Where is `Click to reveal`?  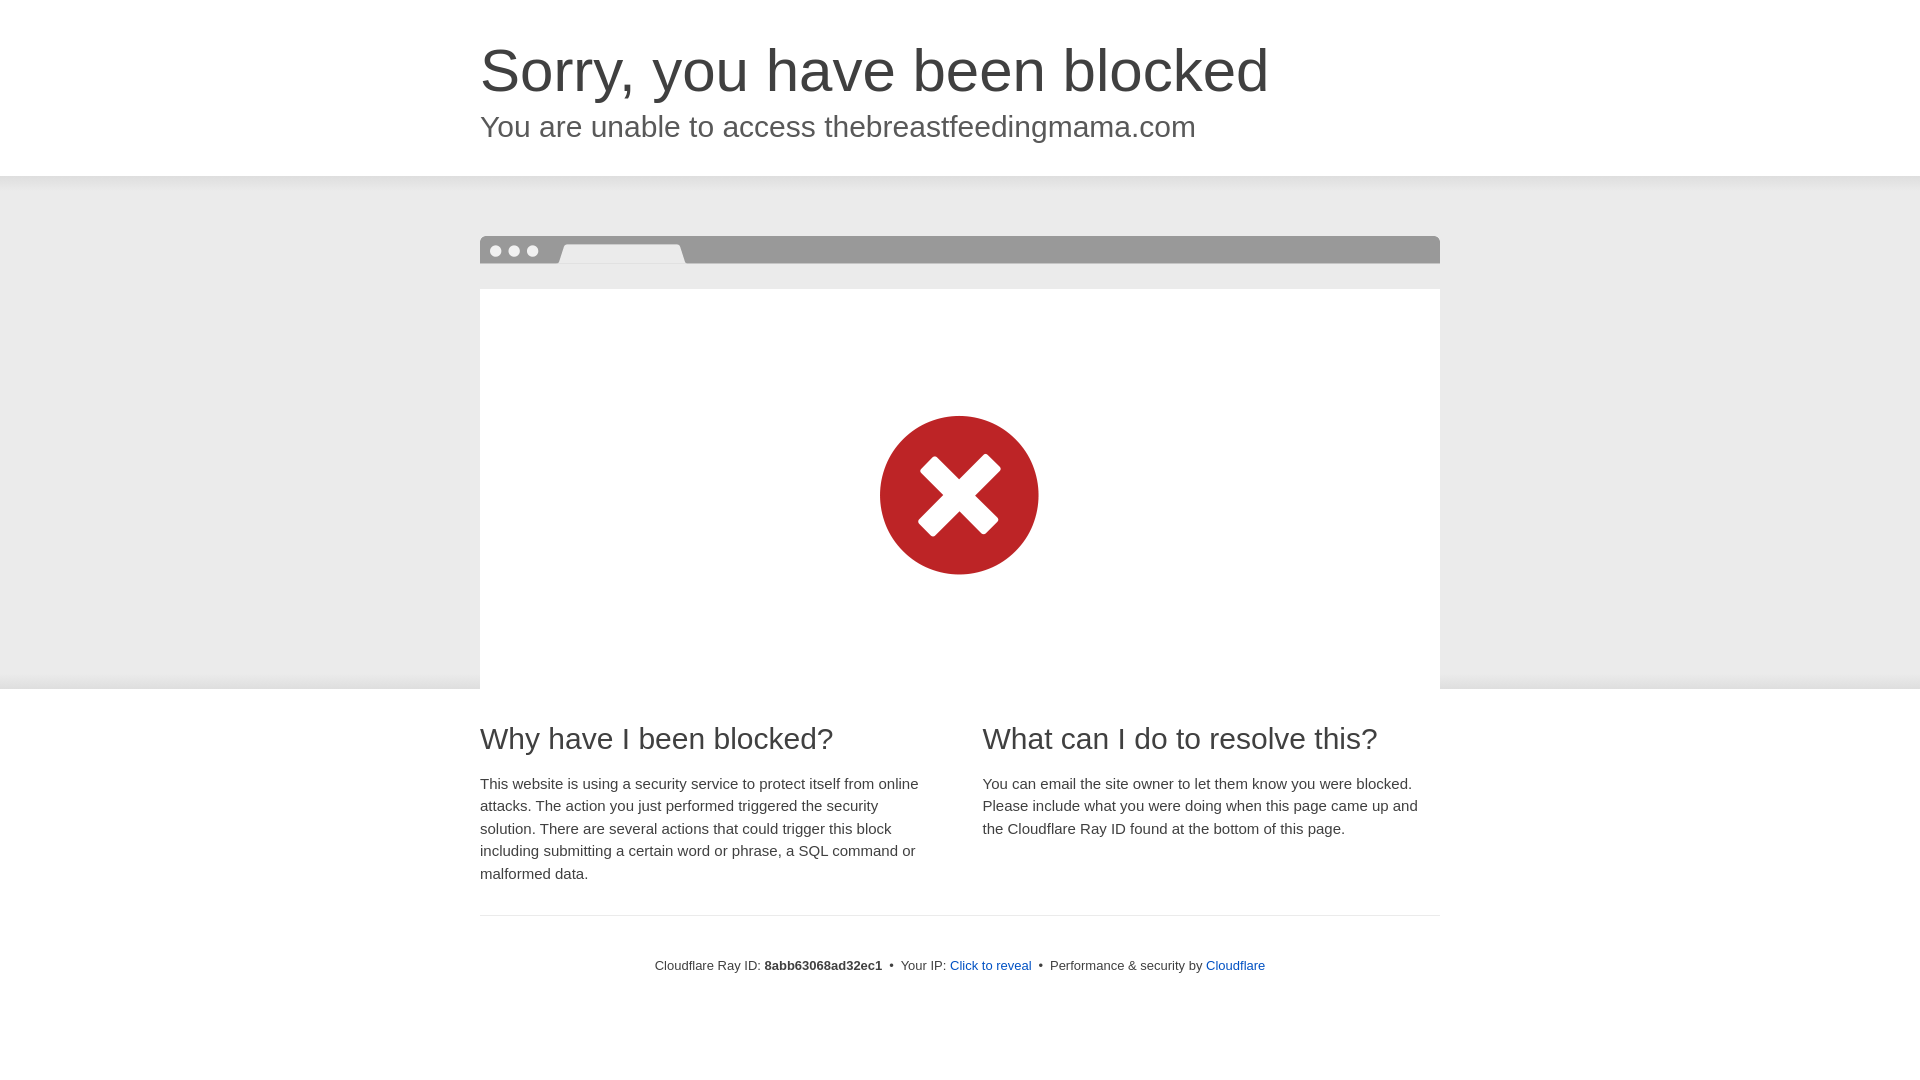 Click to reveal is located at coordinates (991, 966).